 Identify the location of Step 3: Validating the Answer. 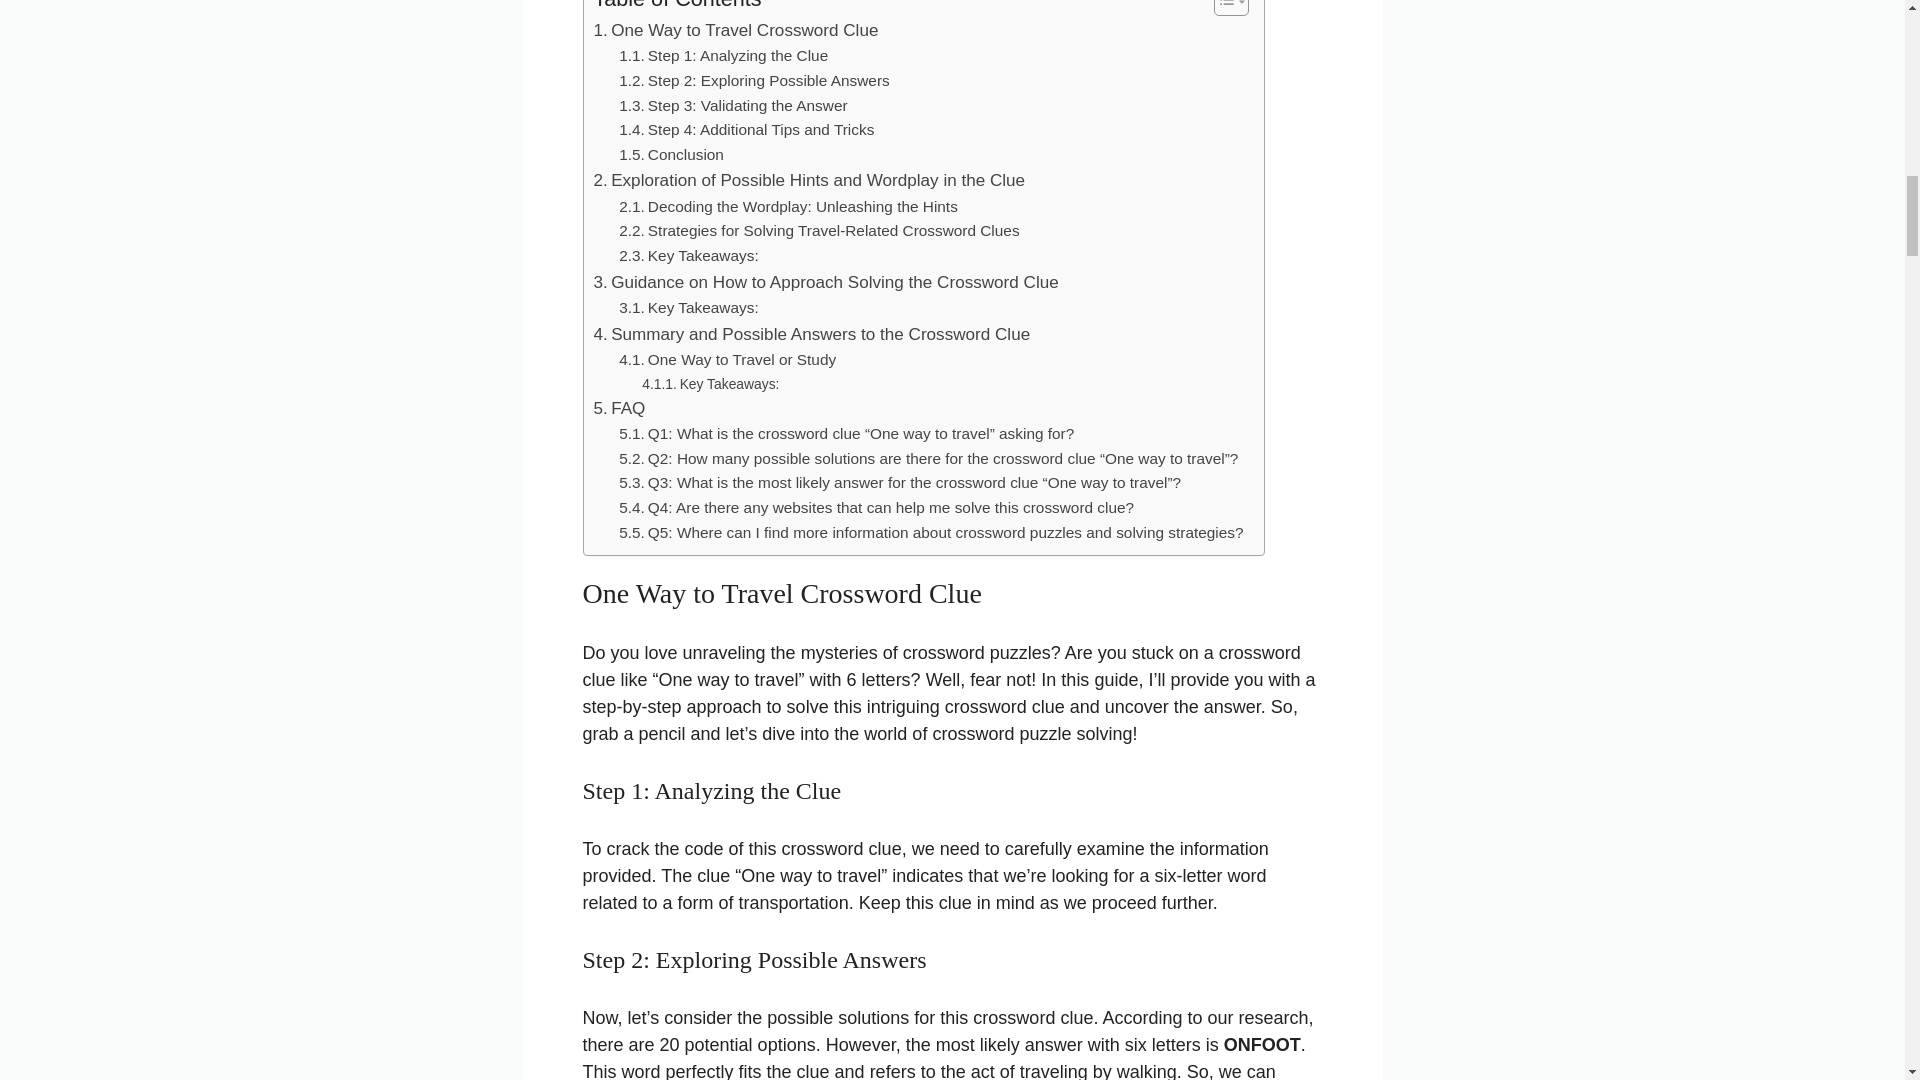
(732, 106).